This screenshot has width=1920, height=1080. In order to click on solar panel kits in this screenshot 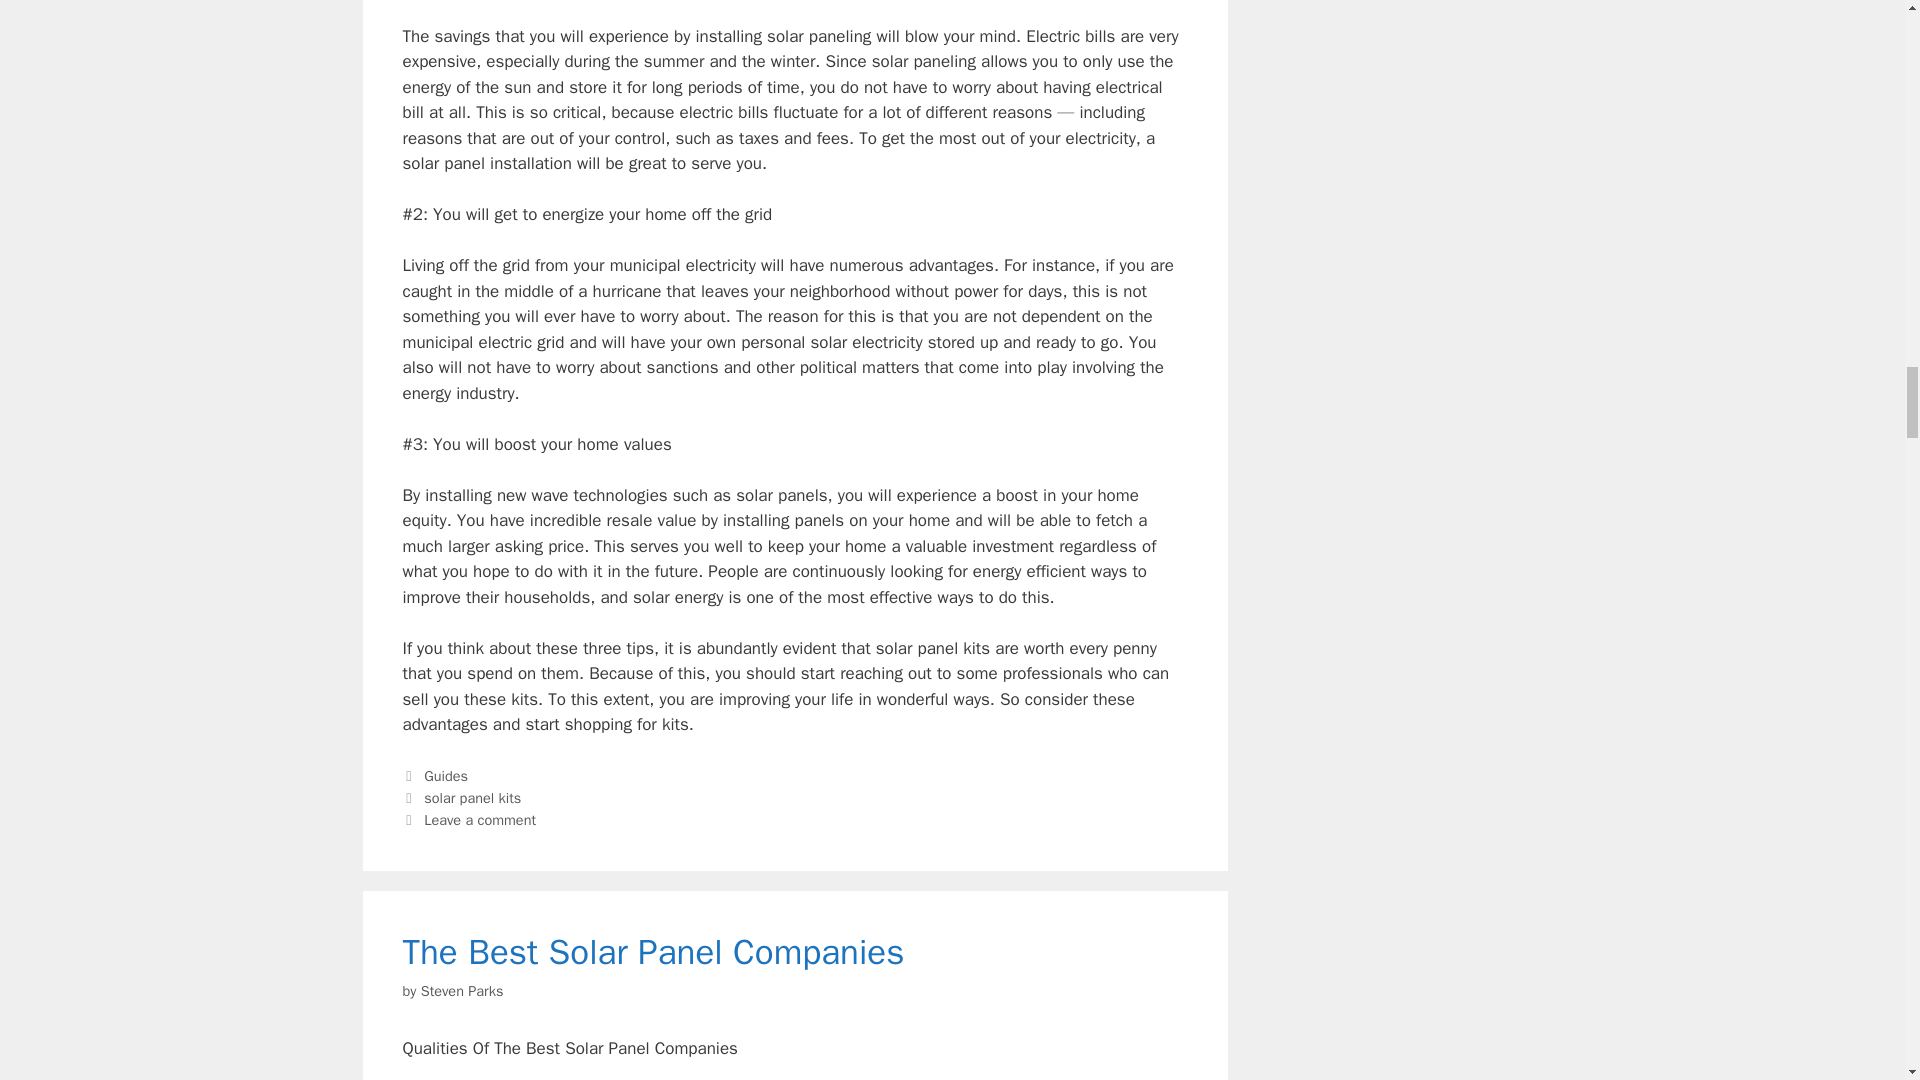, I will do `click(472, 798)`.